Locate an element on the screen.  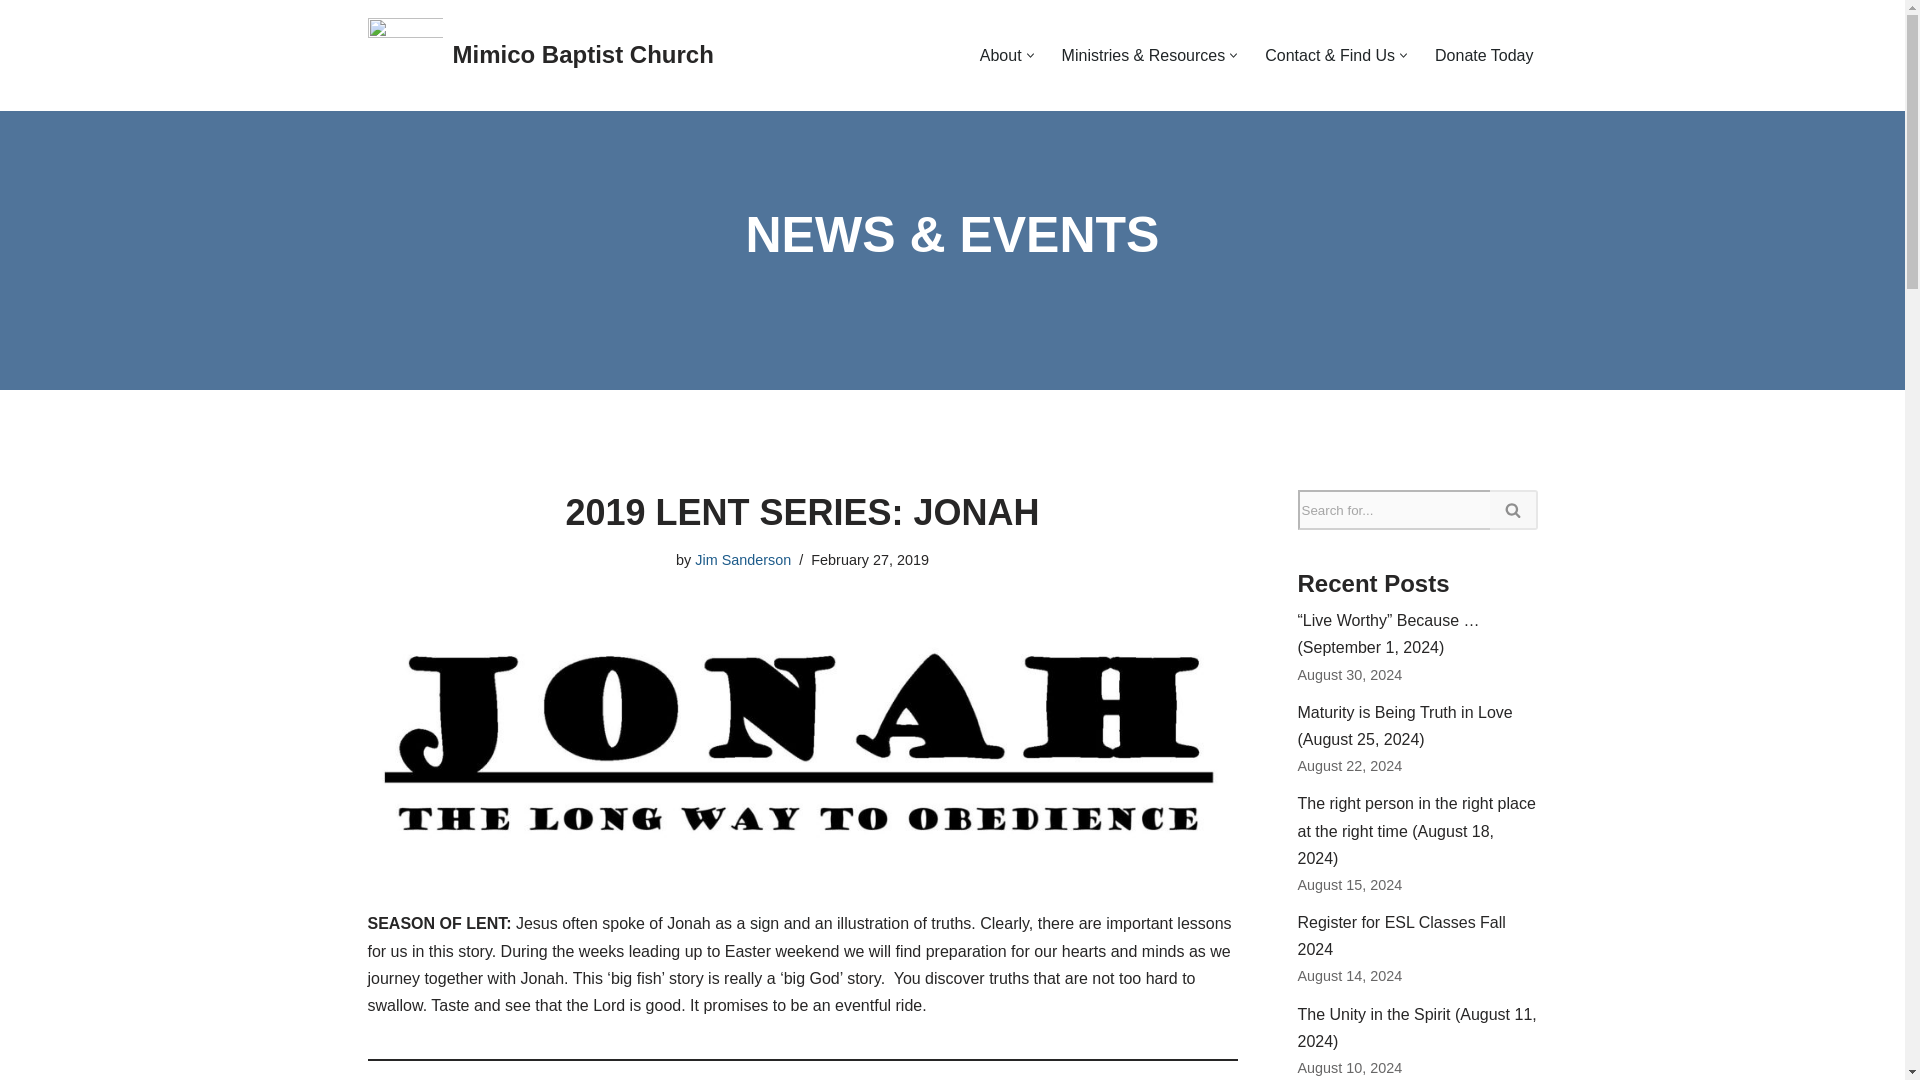
Donate Today is located at coordinates (1483, 56).